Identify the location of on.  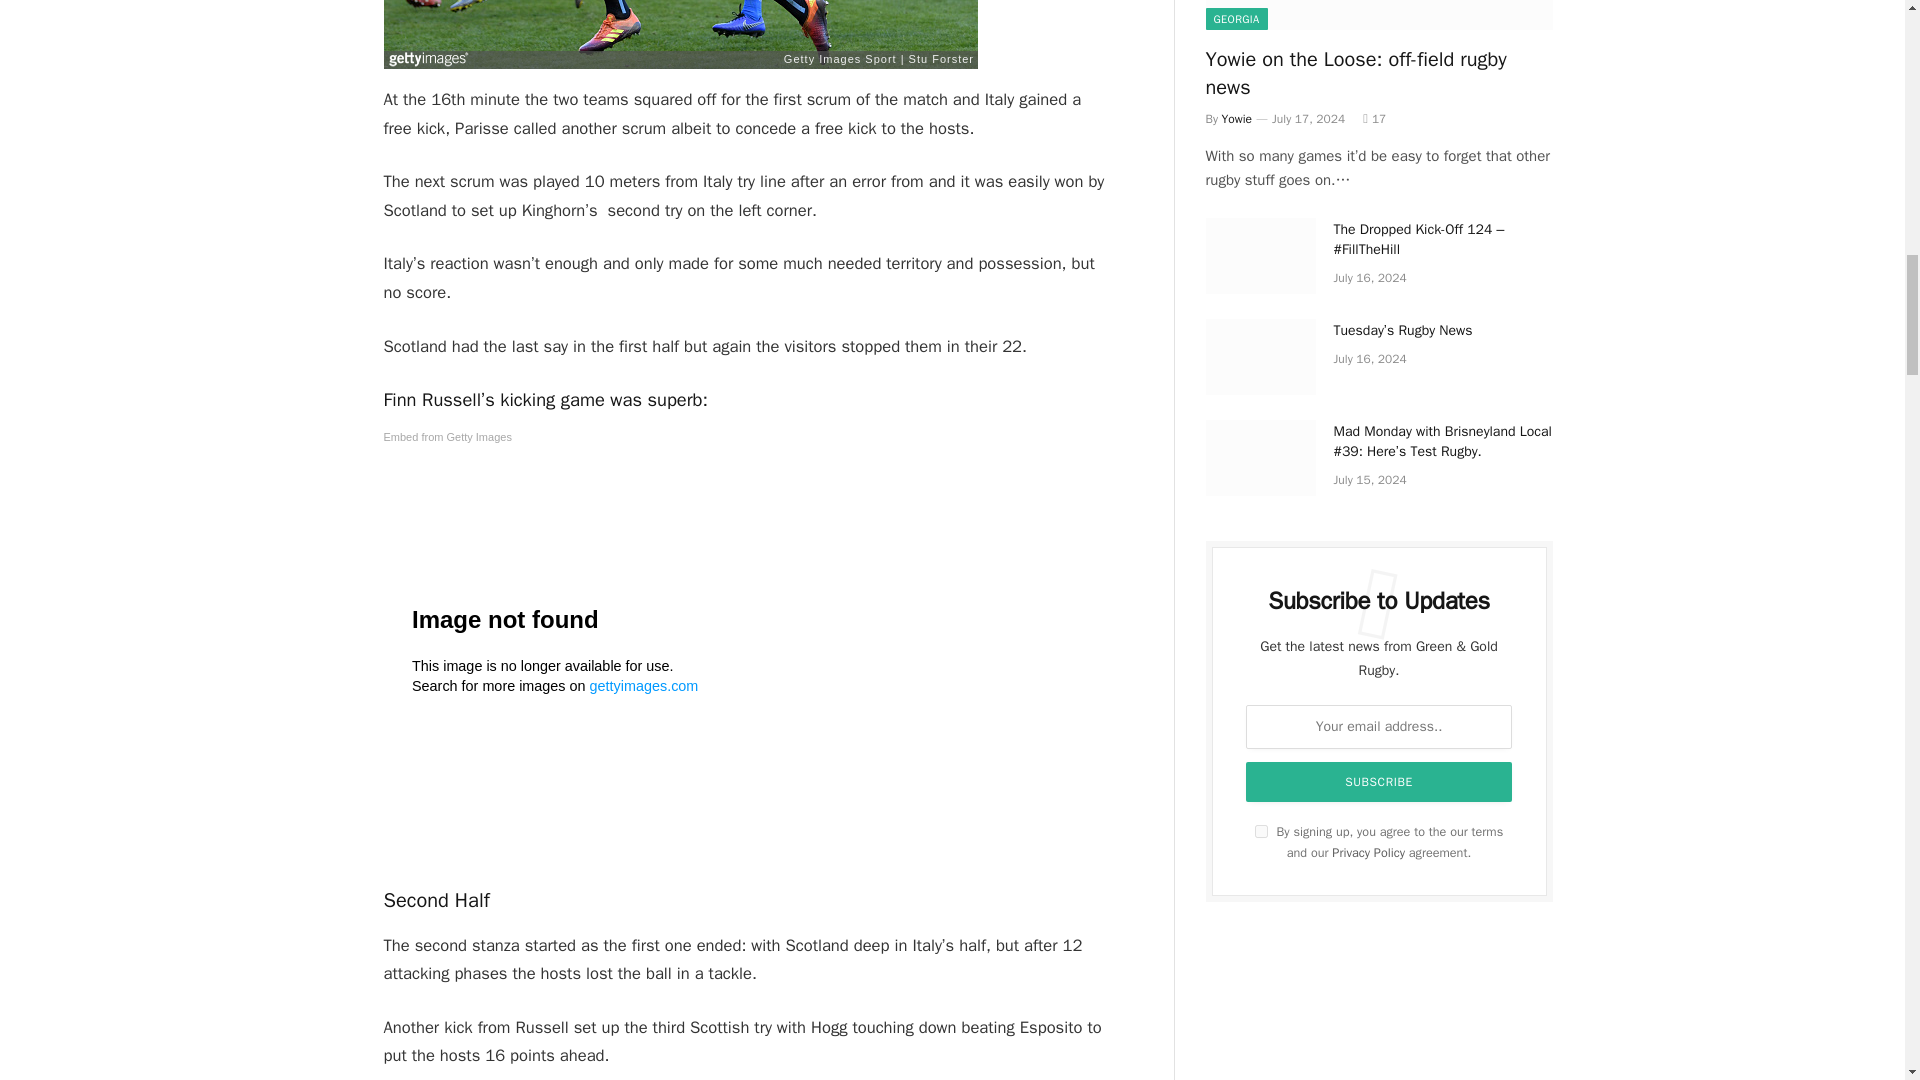
(1261, 832).